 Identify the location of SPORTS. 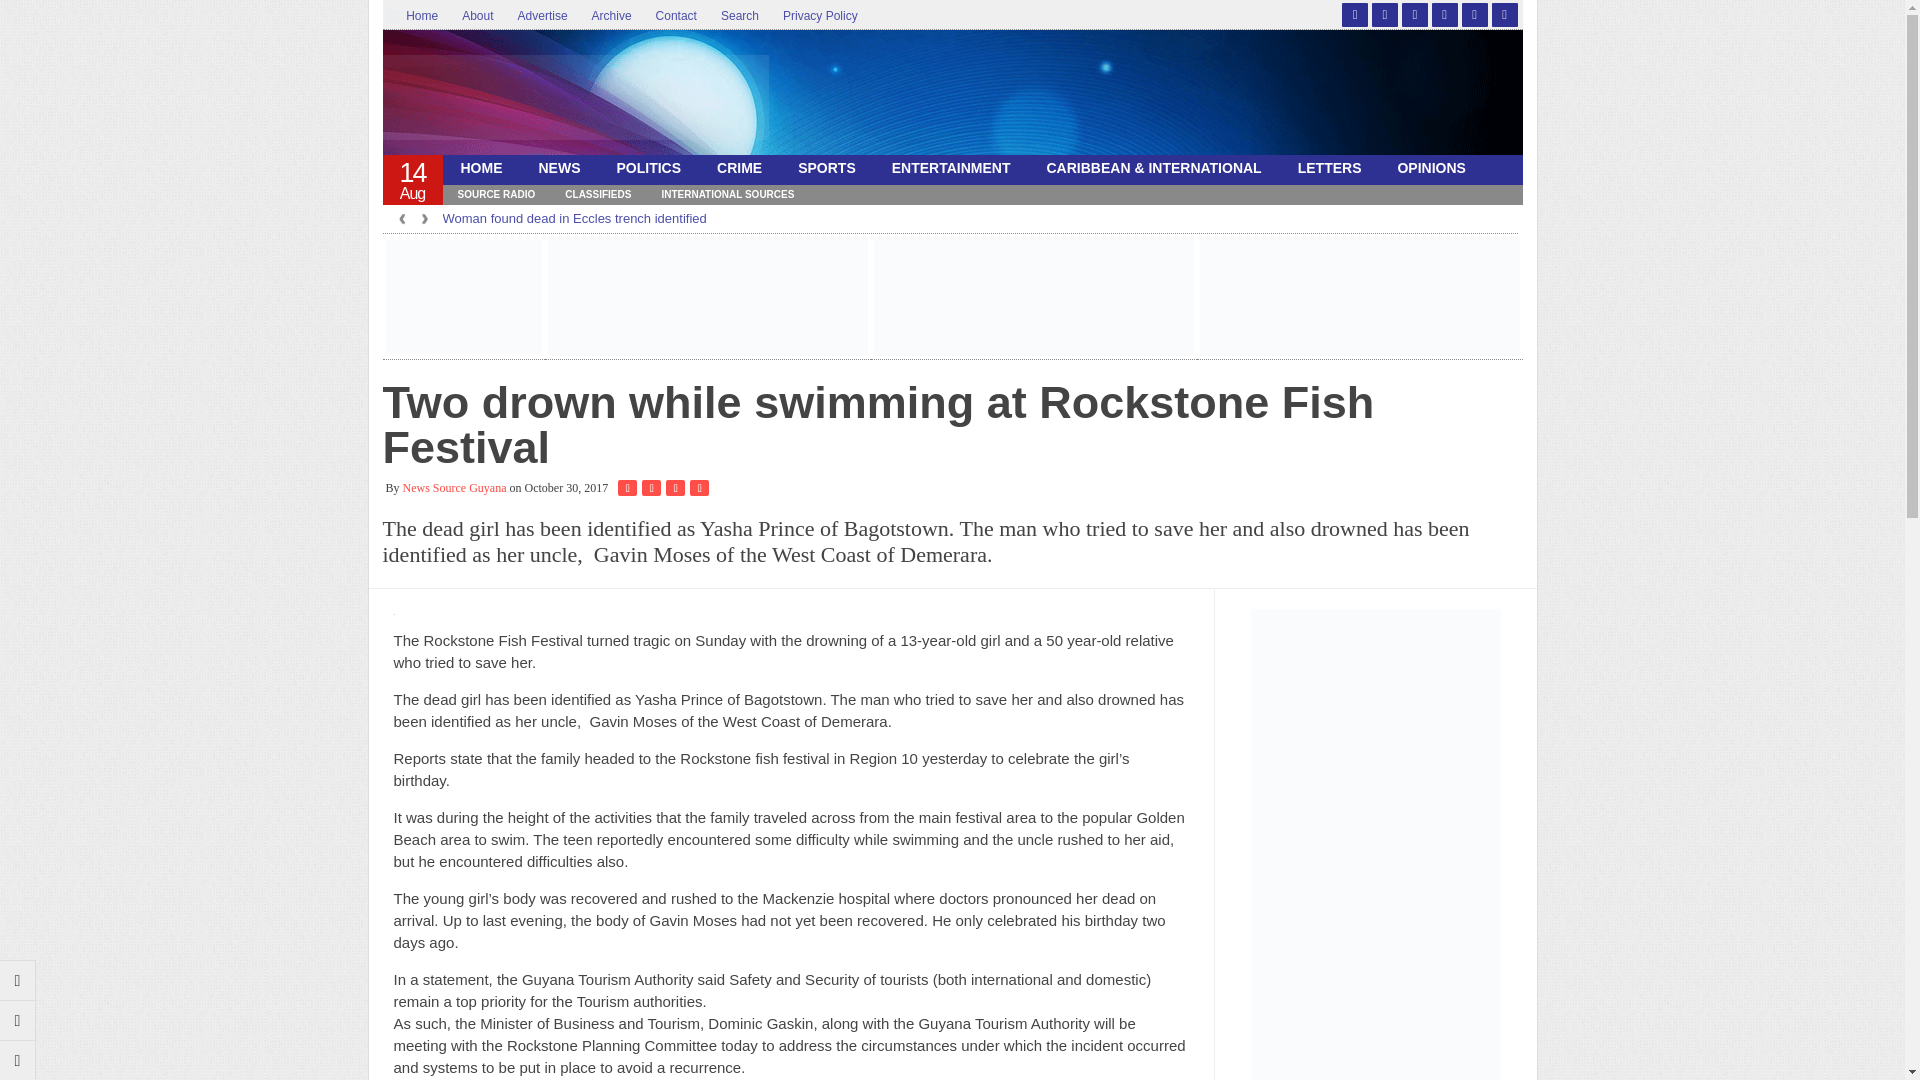
(826, 168).